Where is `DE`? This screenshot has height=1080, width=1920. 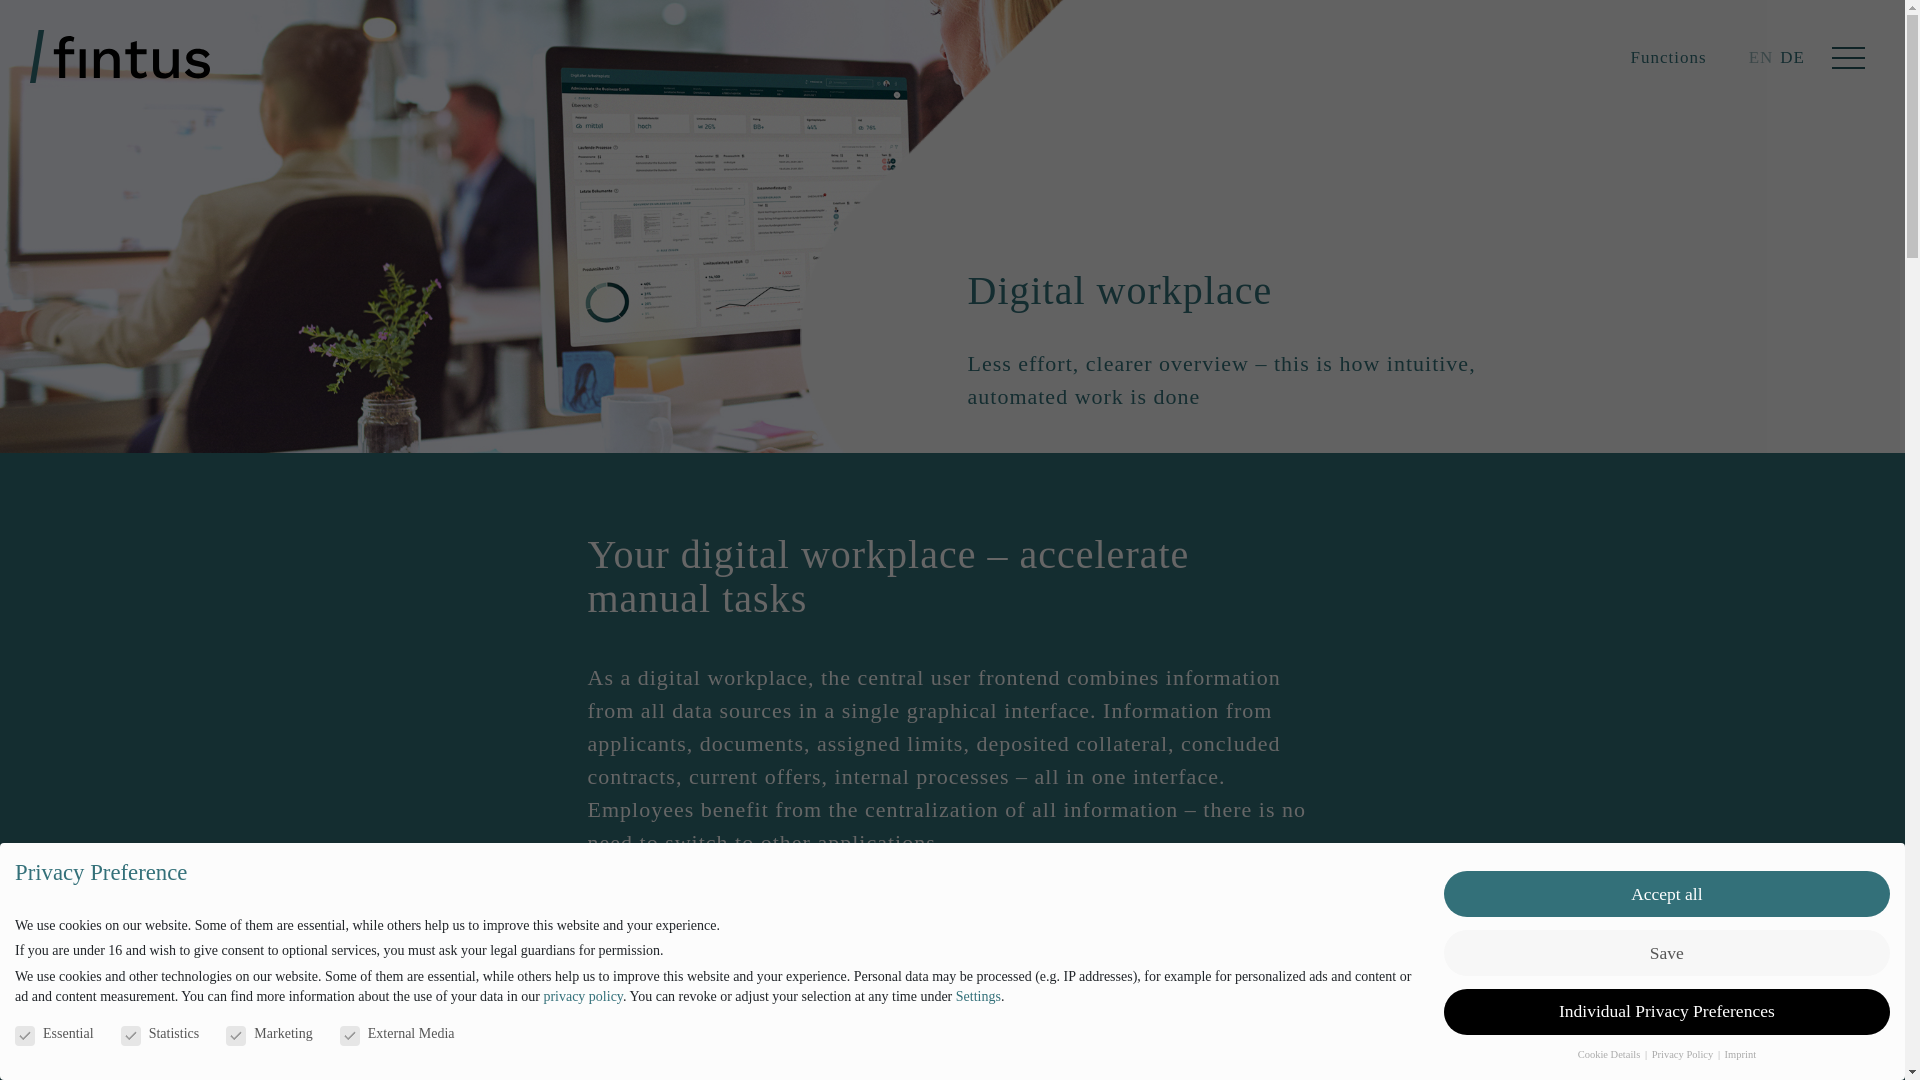 DE is located at coordinates (1792, 56).